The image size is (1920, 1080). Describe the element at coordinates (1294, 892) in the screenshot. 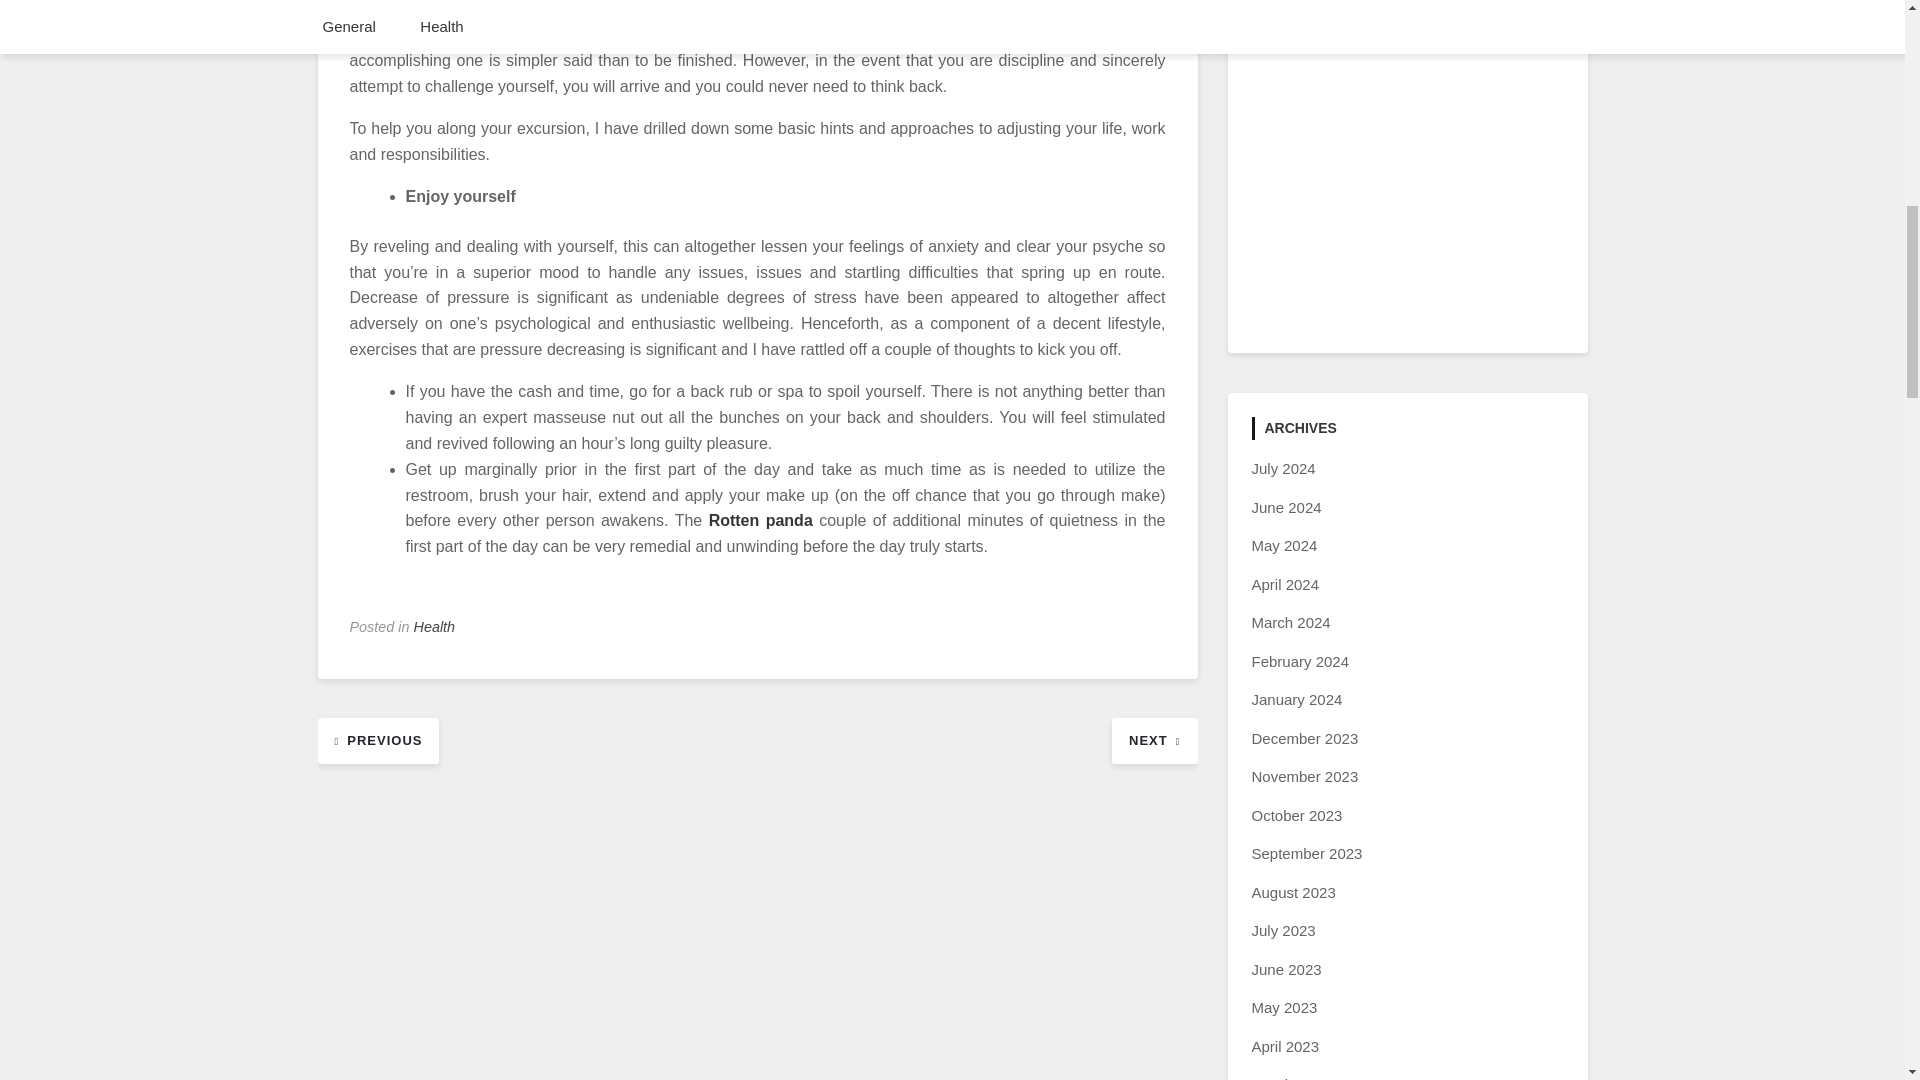

I see `August 2023` at that location.